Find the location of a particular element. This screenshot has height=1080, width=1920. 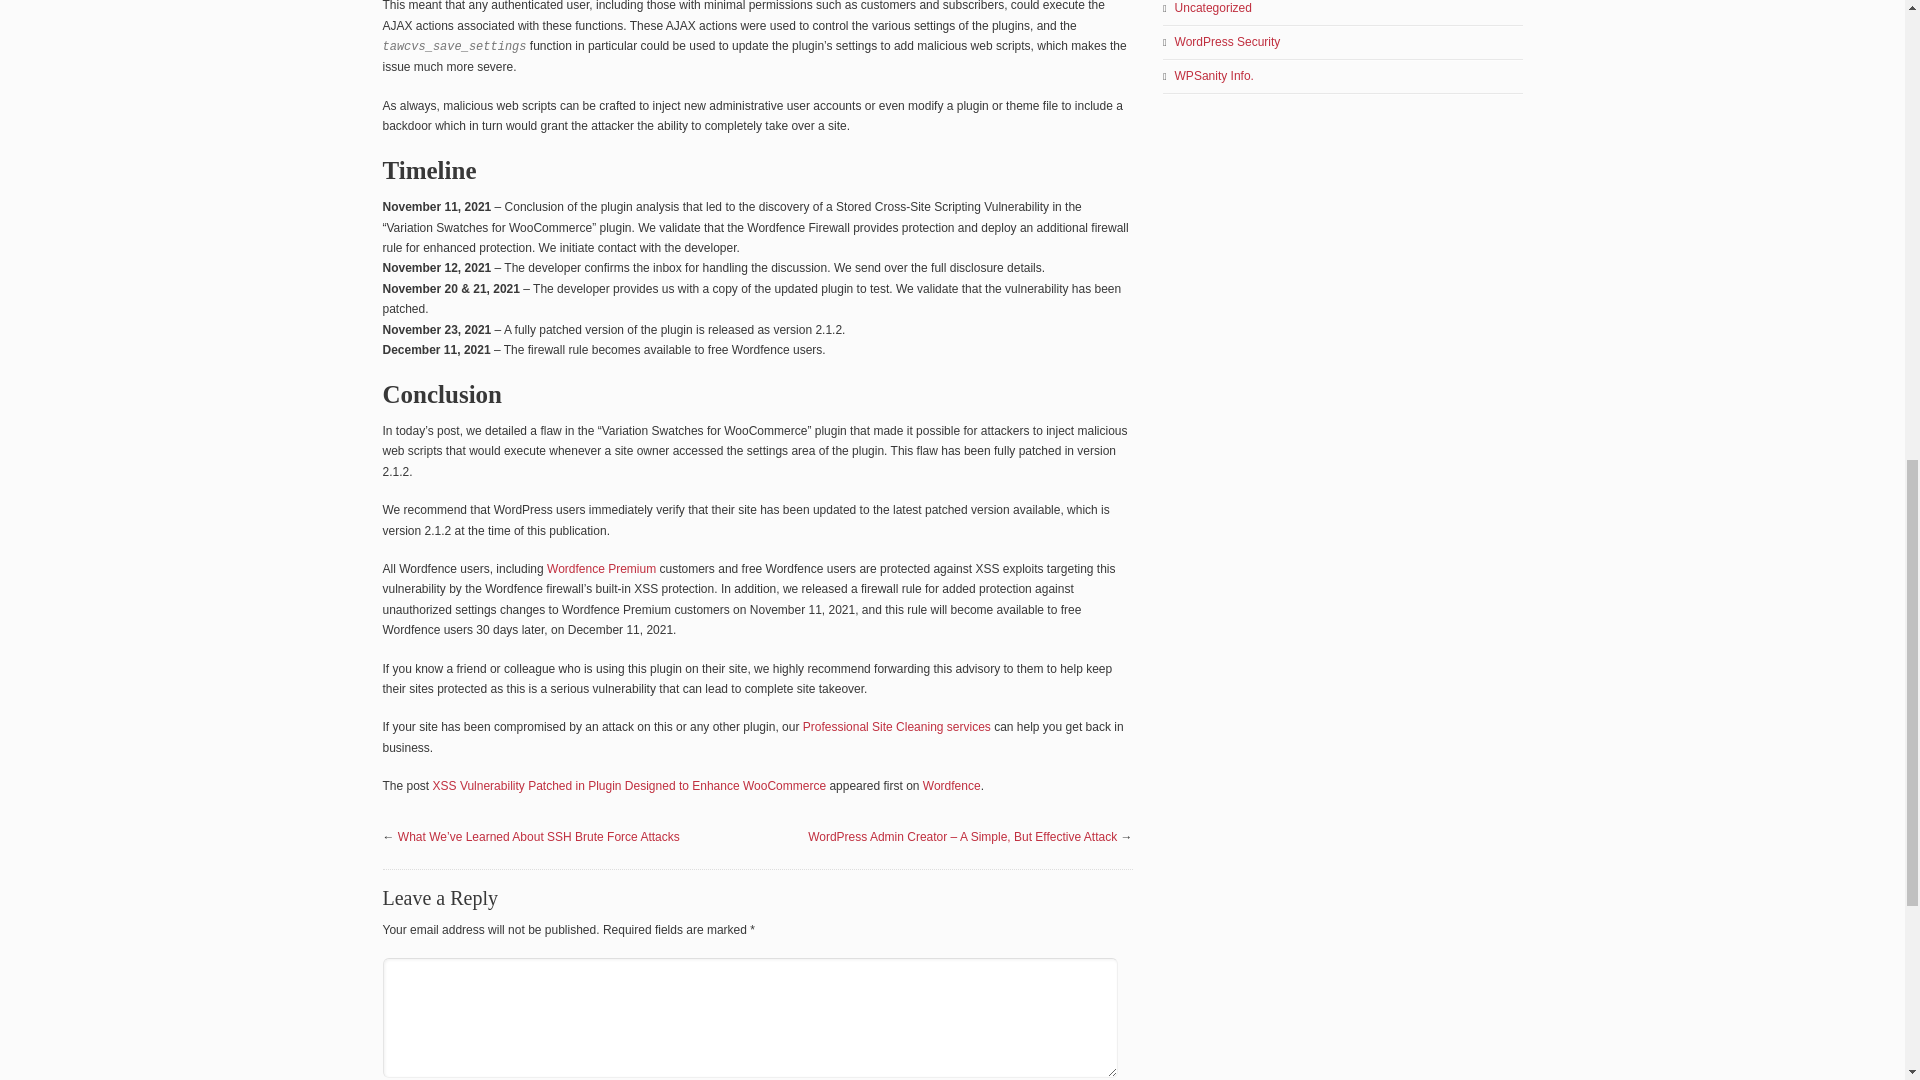

Professional Site Cleaning services is located at coordinates (896, 727).